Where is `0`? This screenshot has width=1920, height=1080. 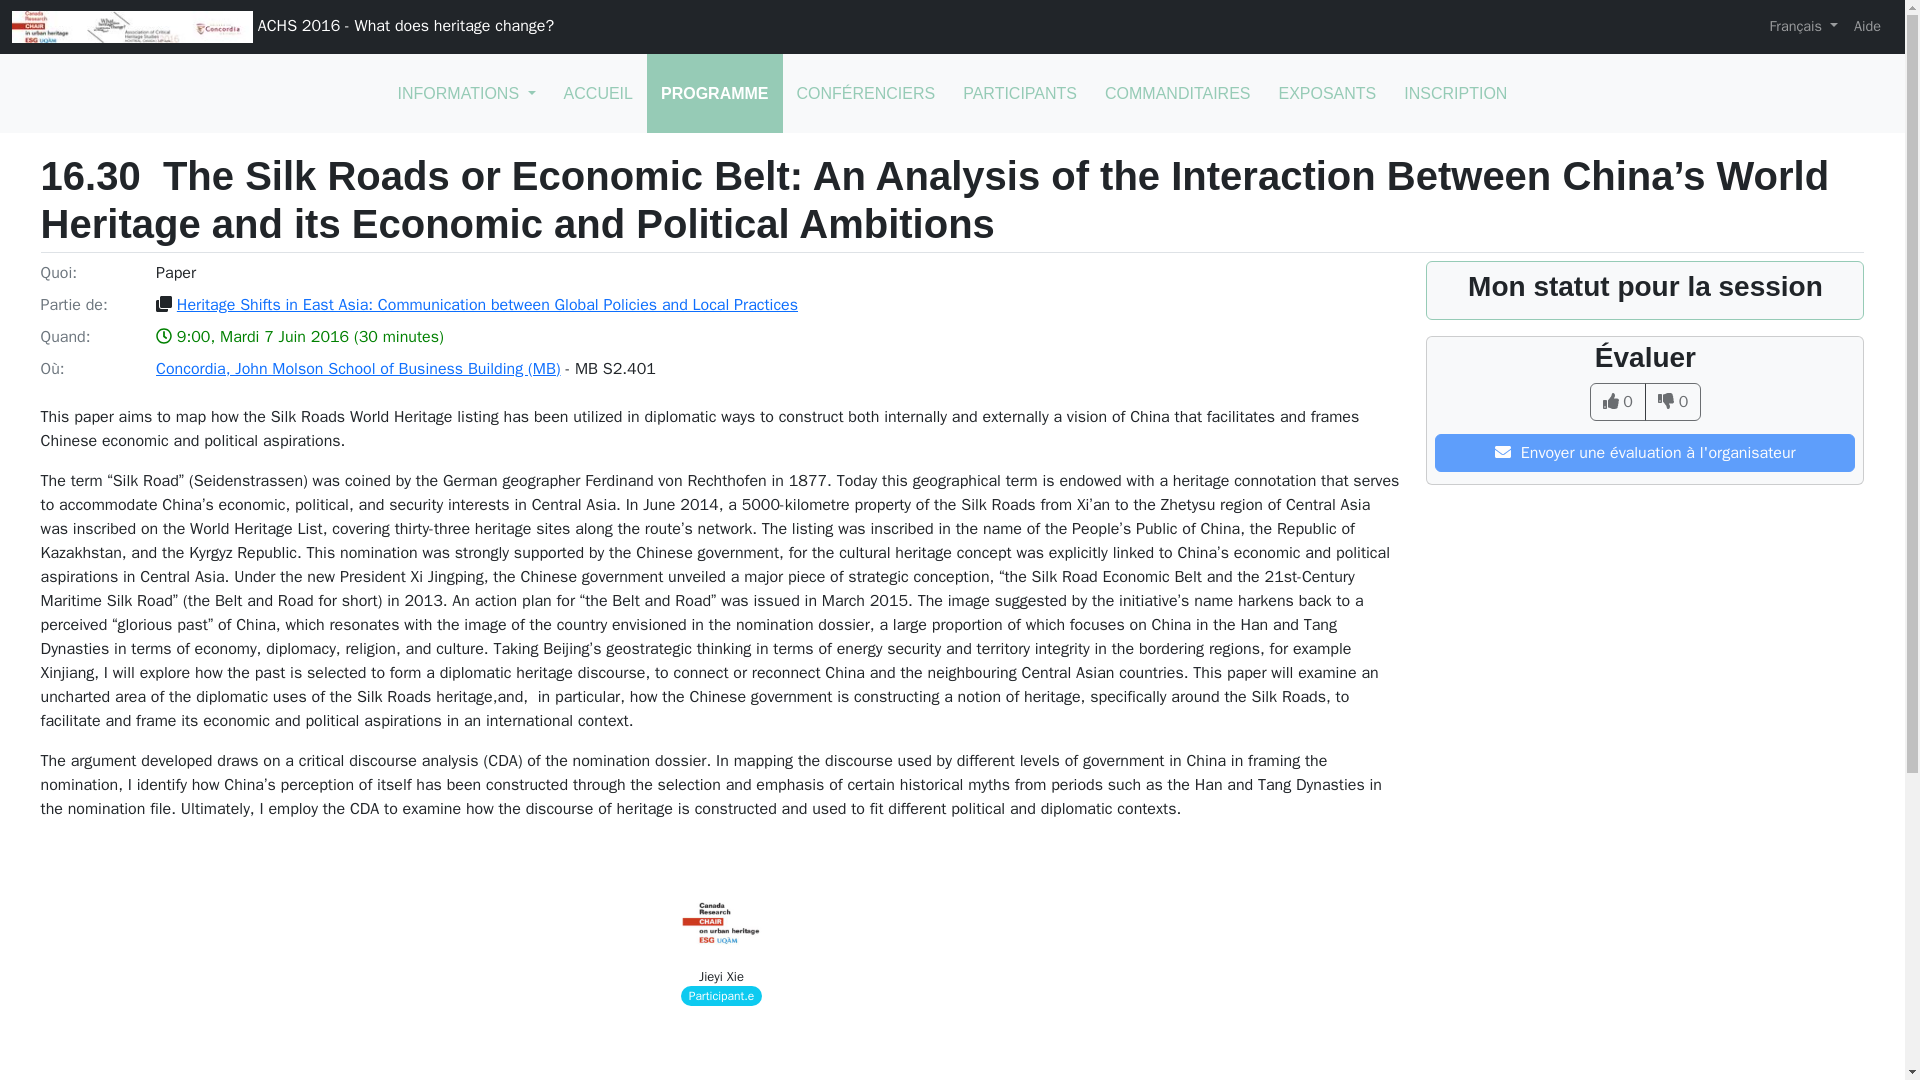 0 is located at coordinates (1617, 402).